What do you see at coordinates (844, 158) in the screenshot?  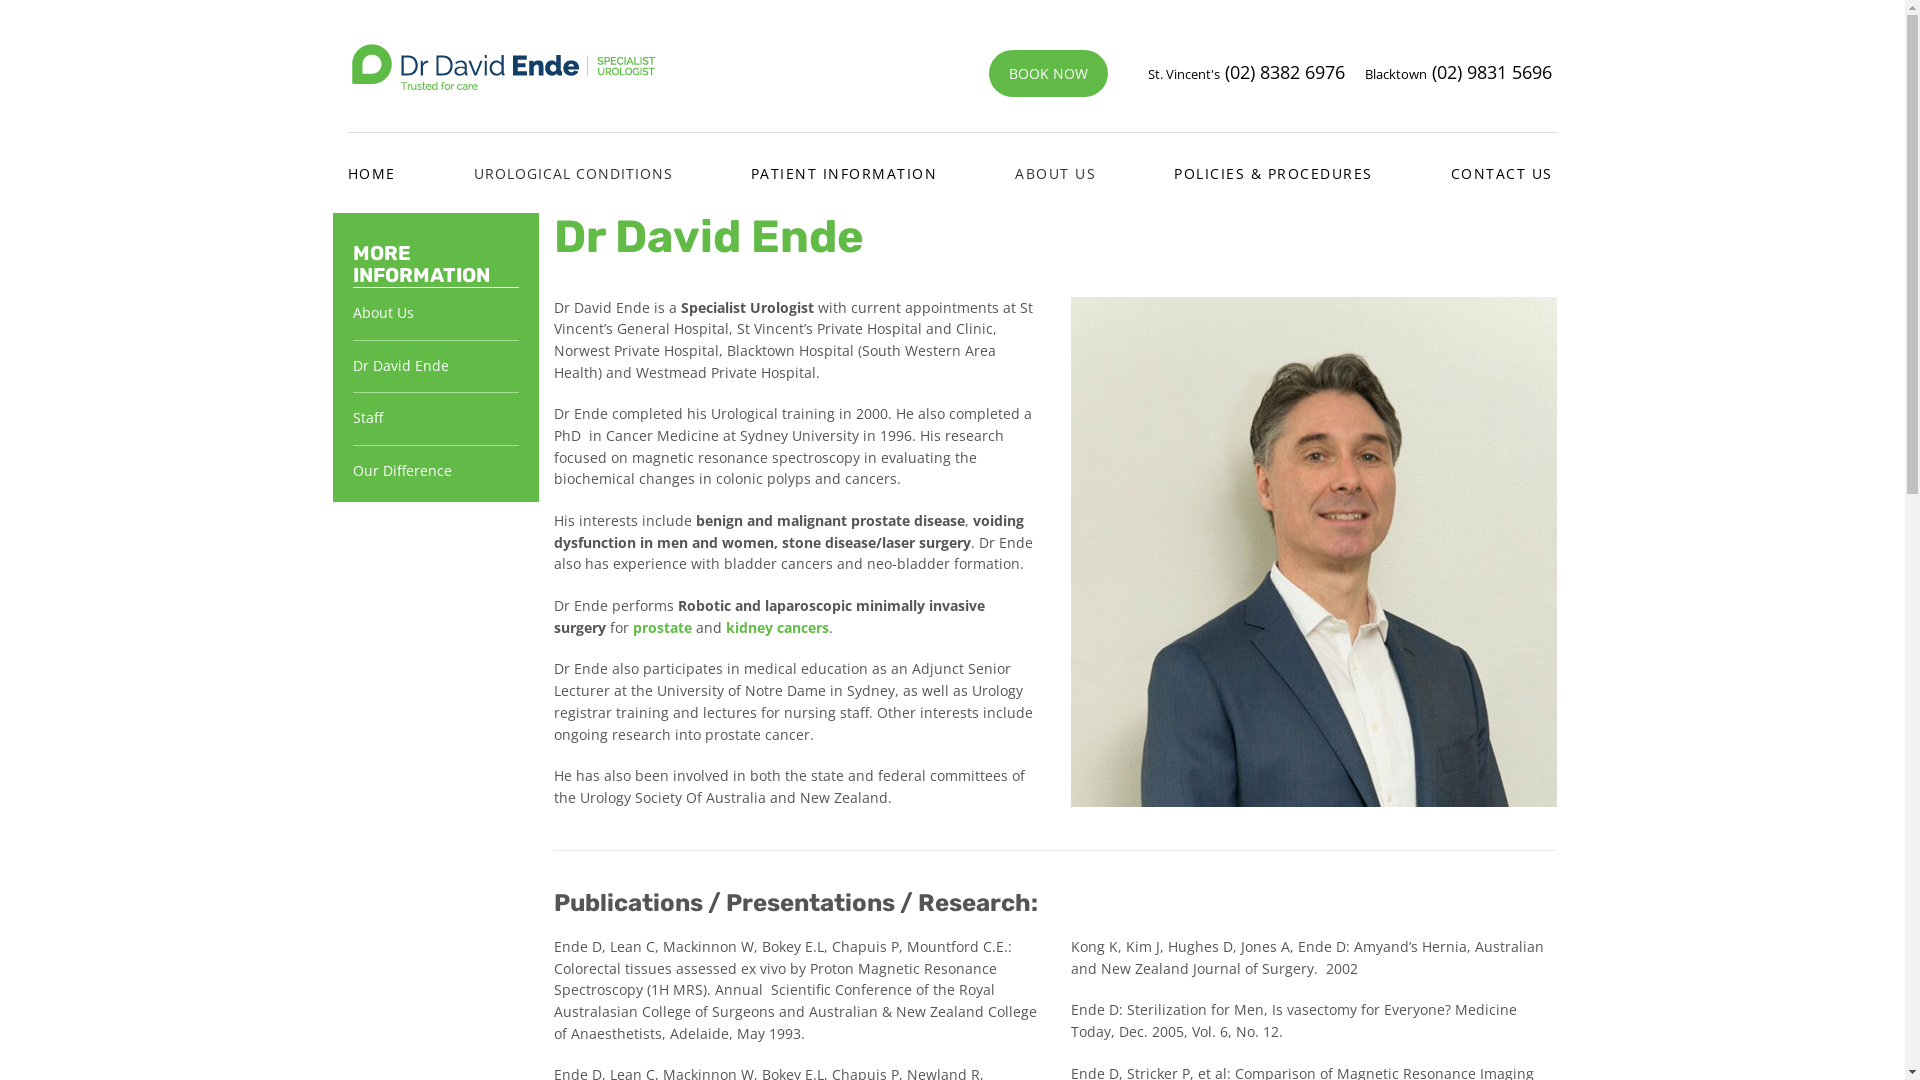 I see `PATIENT INFORMATION` at bounding box center [844, 158].